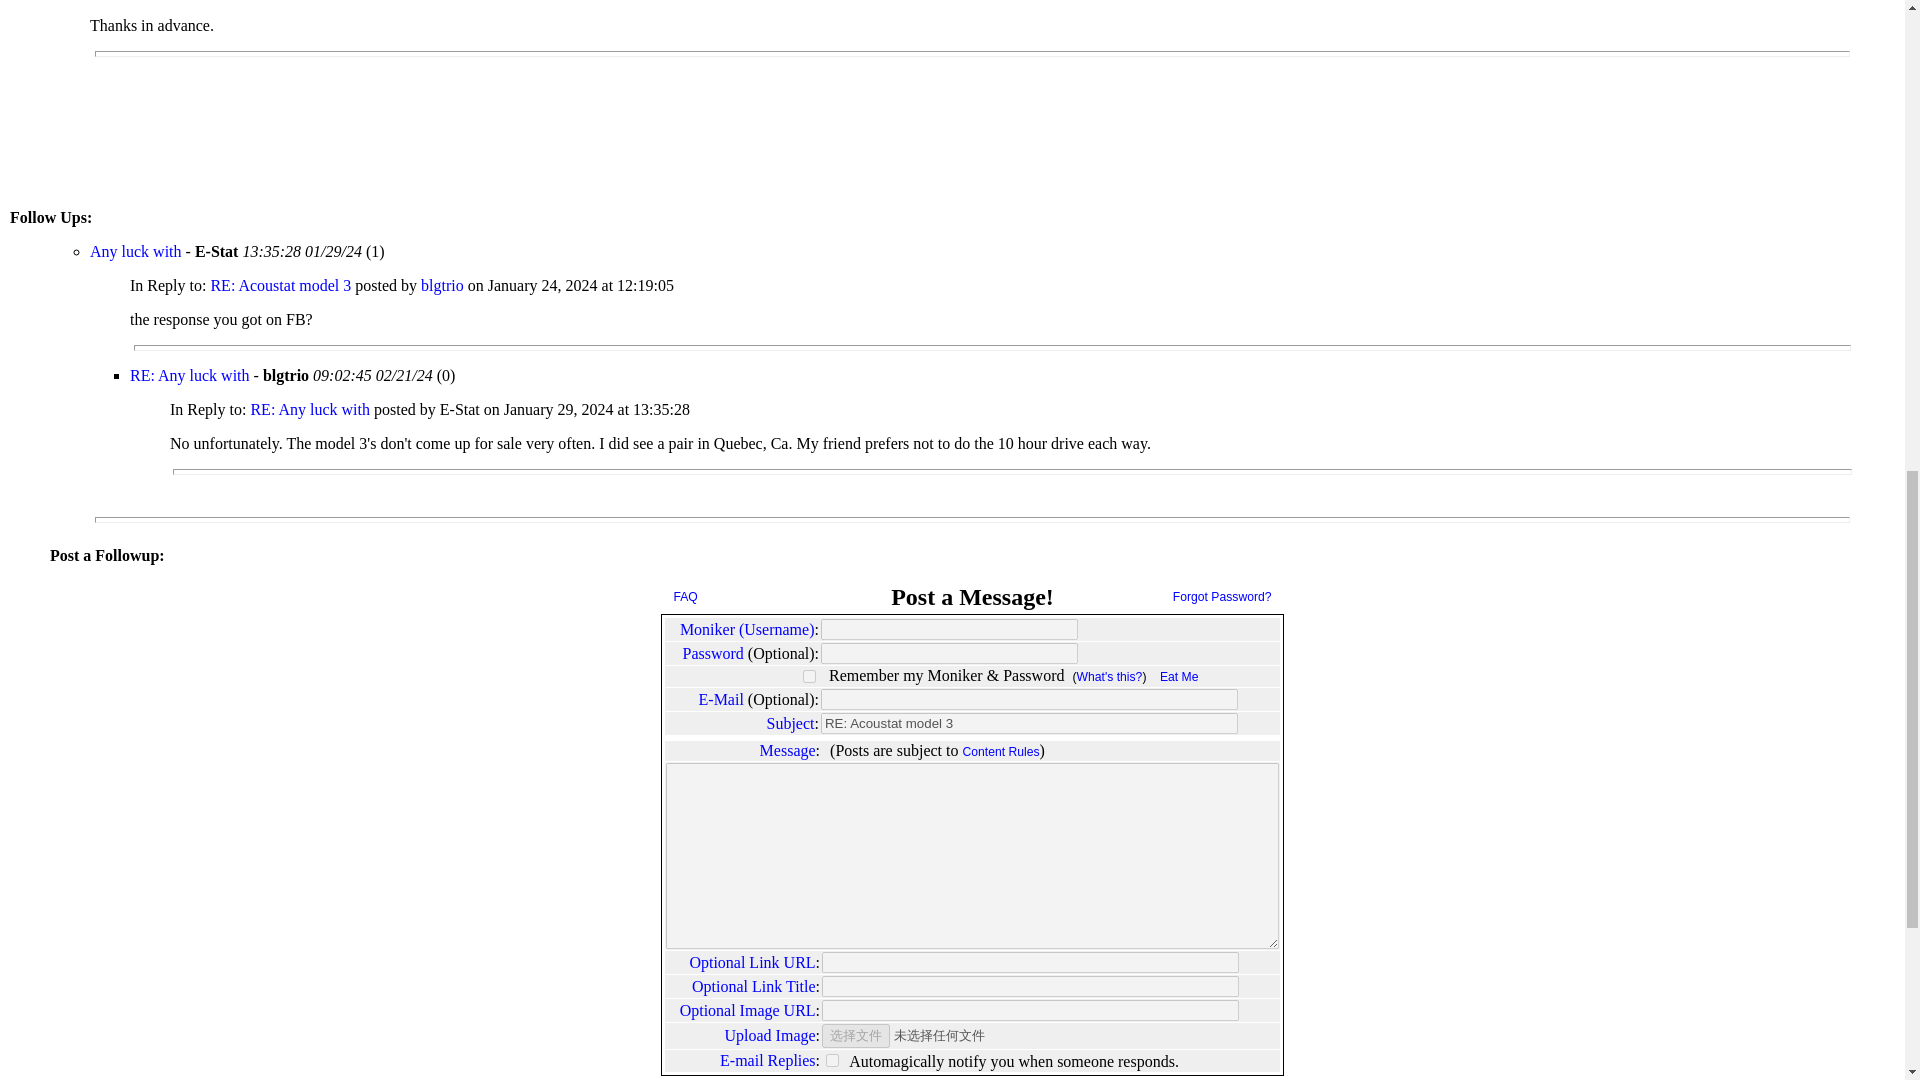 This screenshot has width=1920, height=1080. Describe the element at coordinates (748, 1010) in the screenshot. I see `Optional Image URL` at that location.